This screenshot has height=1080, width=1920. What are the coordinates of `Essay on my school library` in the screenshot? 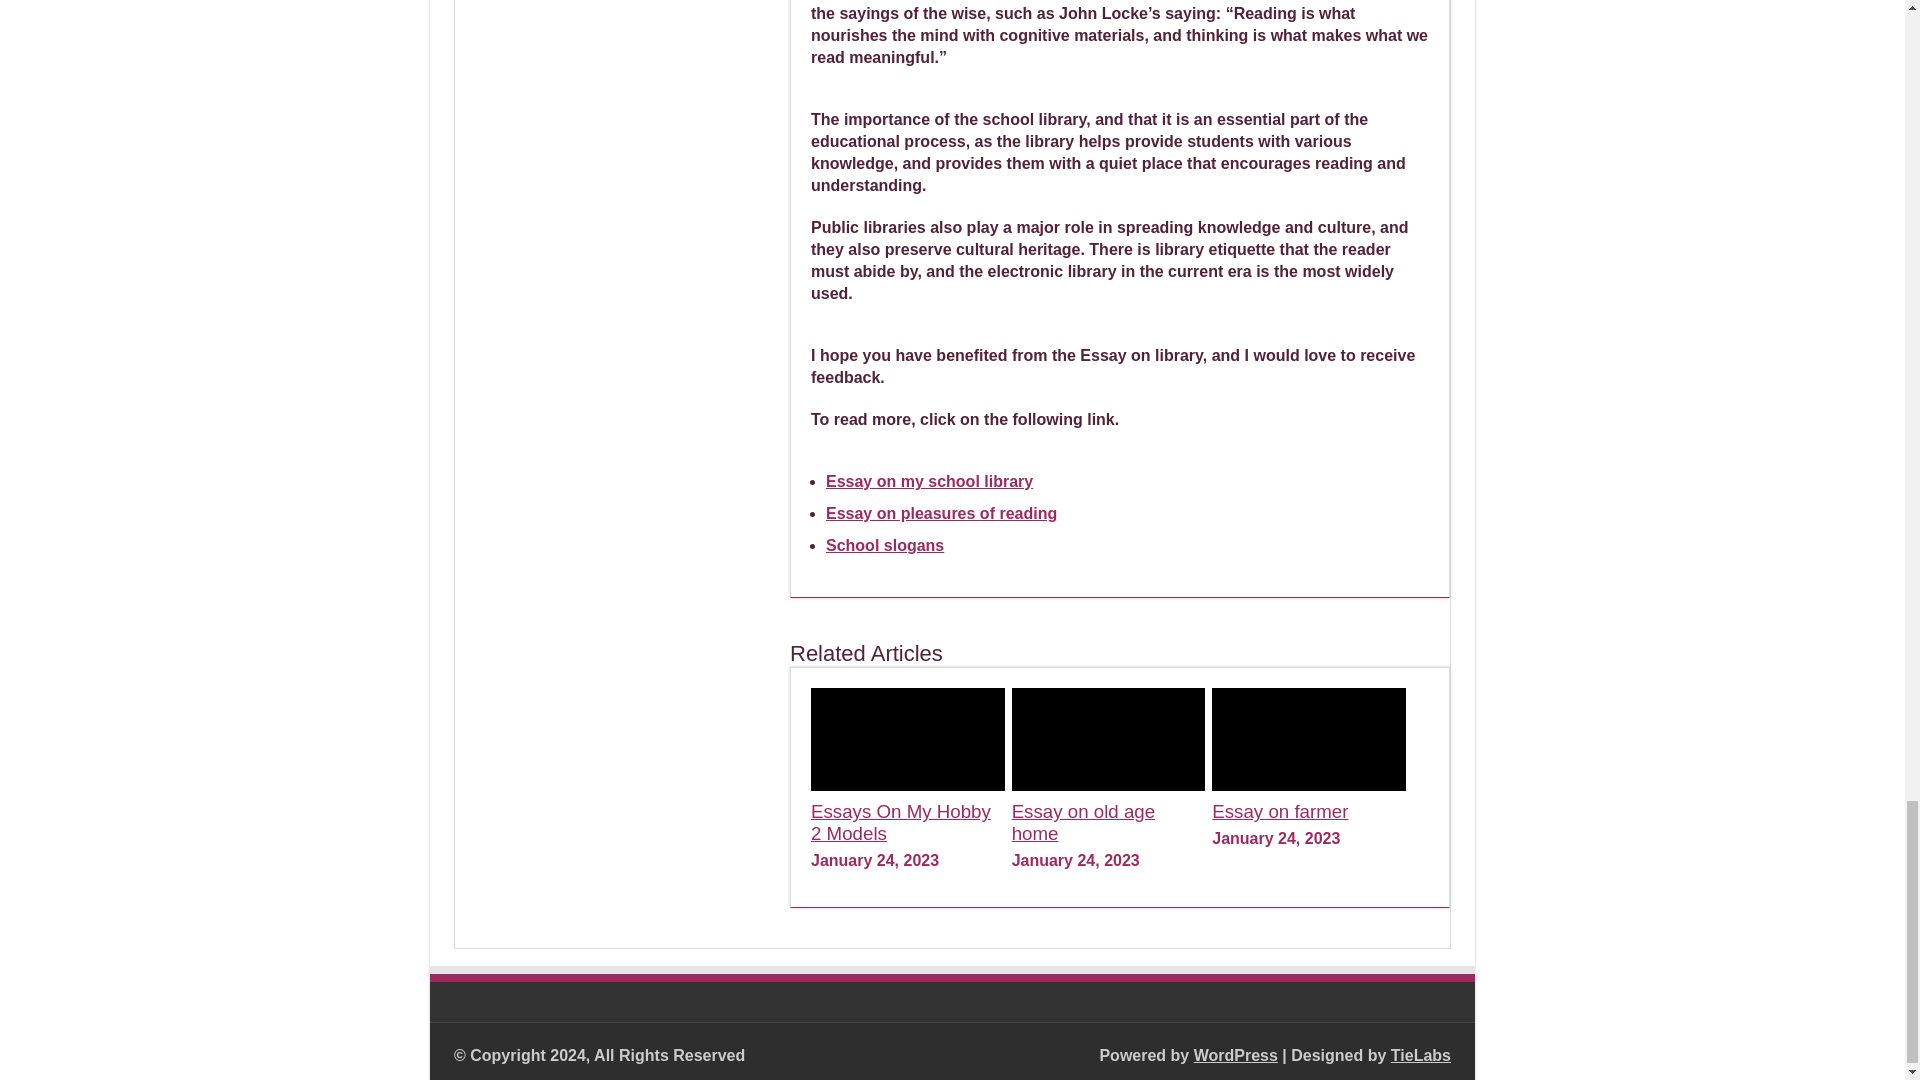 It's located at (928, 482).